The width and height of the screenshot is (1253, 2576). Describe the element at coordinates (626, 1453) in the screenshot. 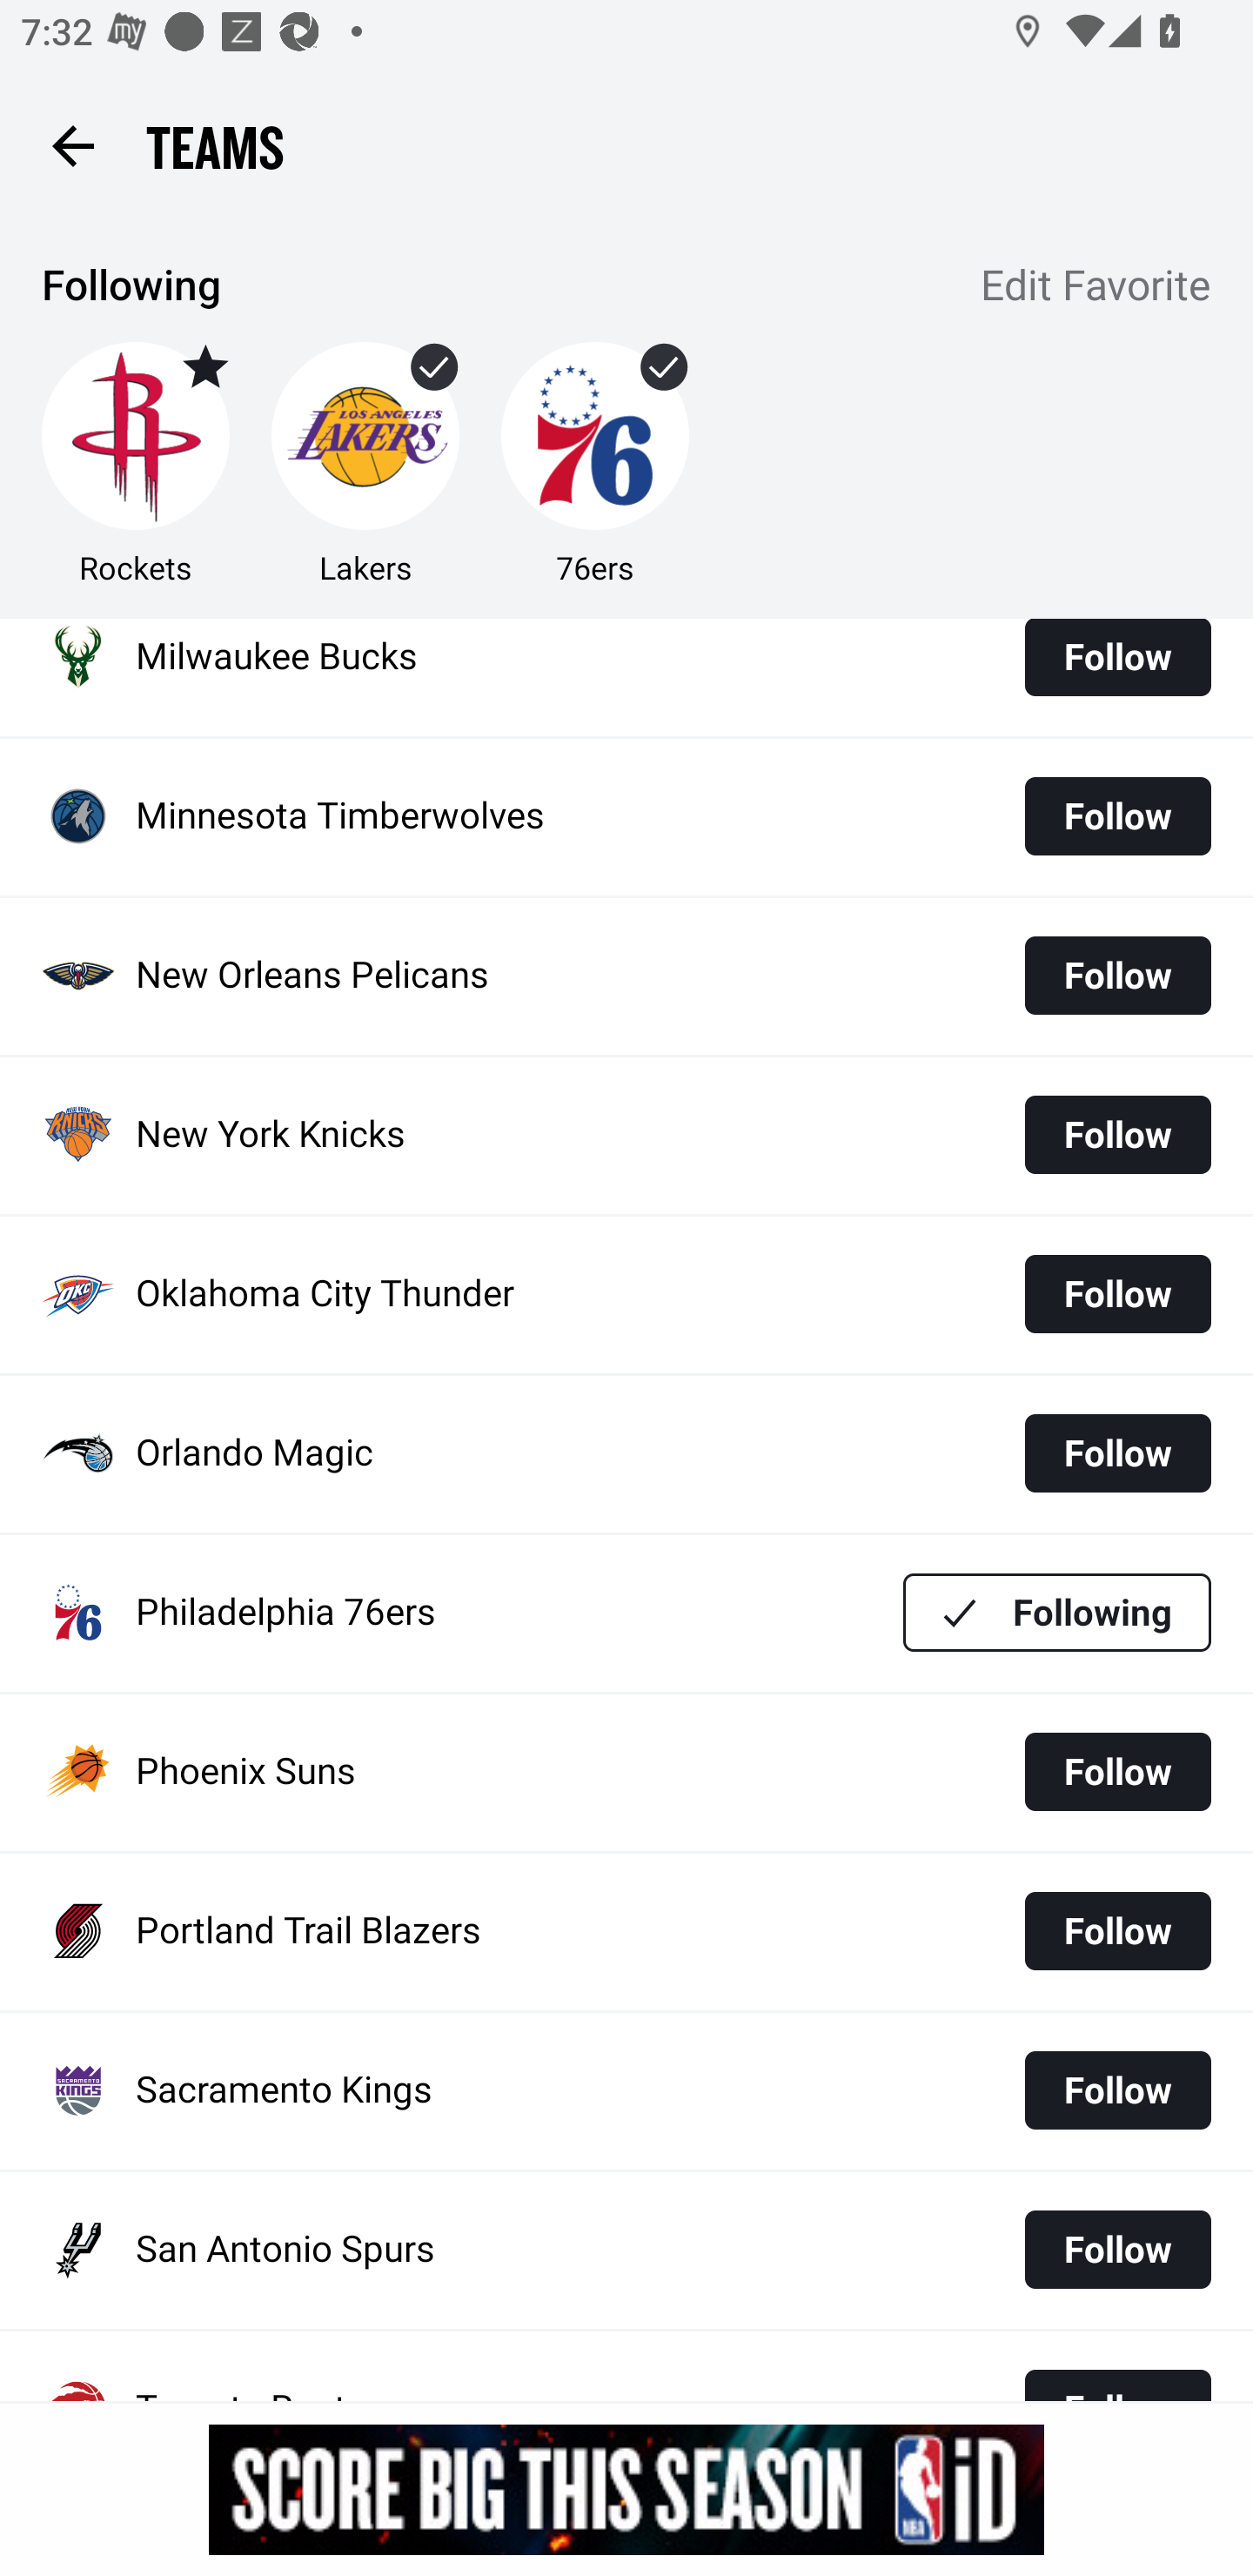

I see `Orlando Magic Follow` at that location.